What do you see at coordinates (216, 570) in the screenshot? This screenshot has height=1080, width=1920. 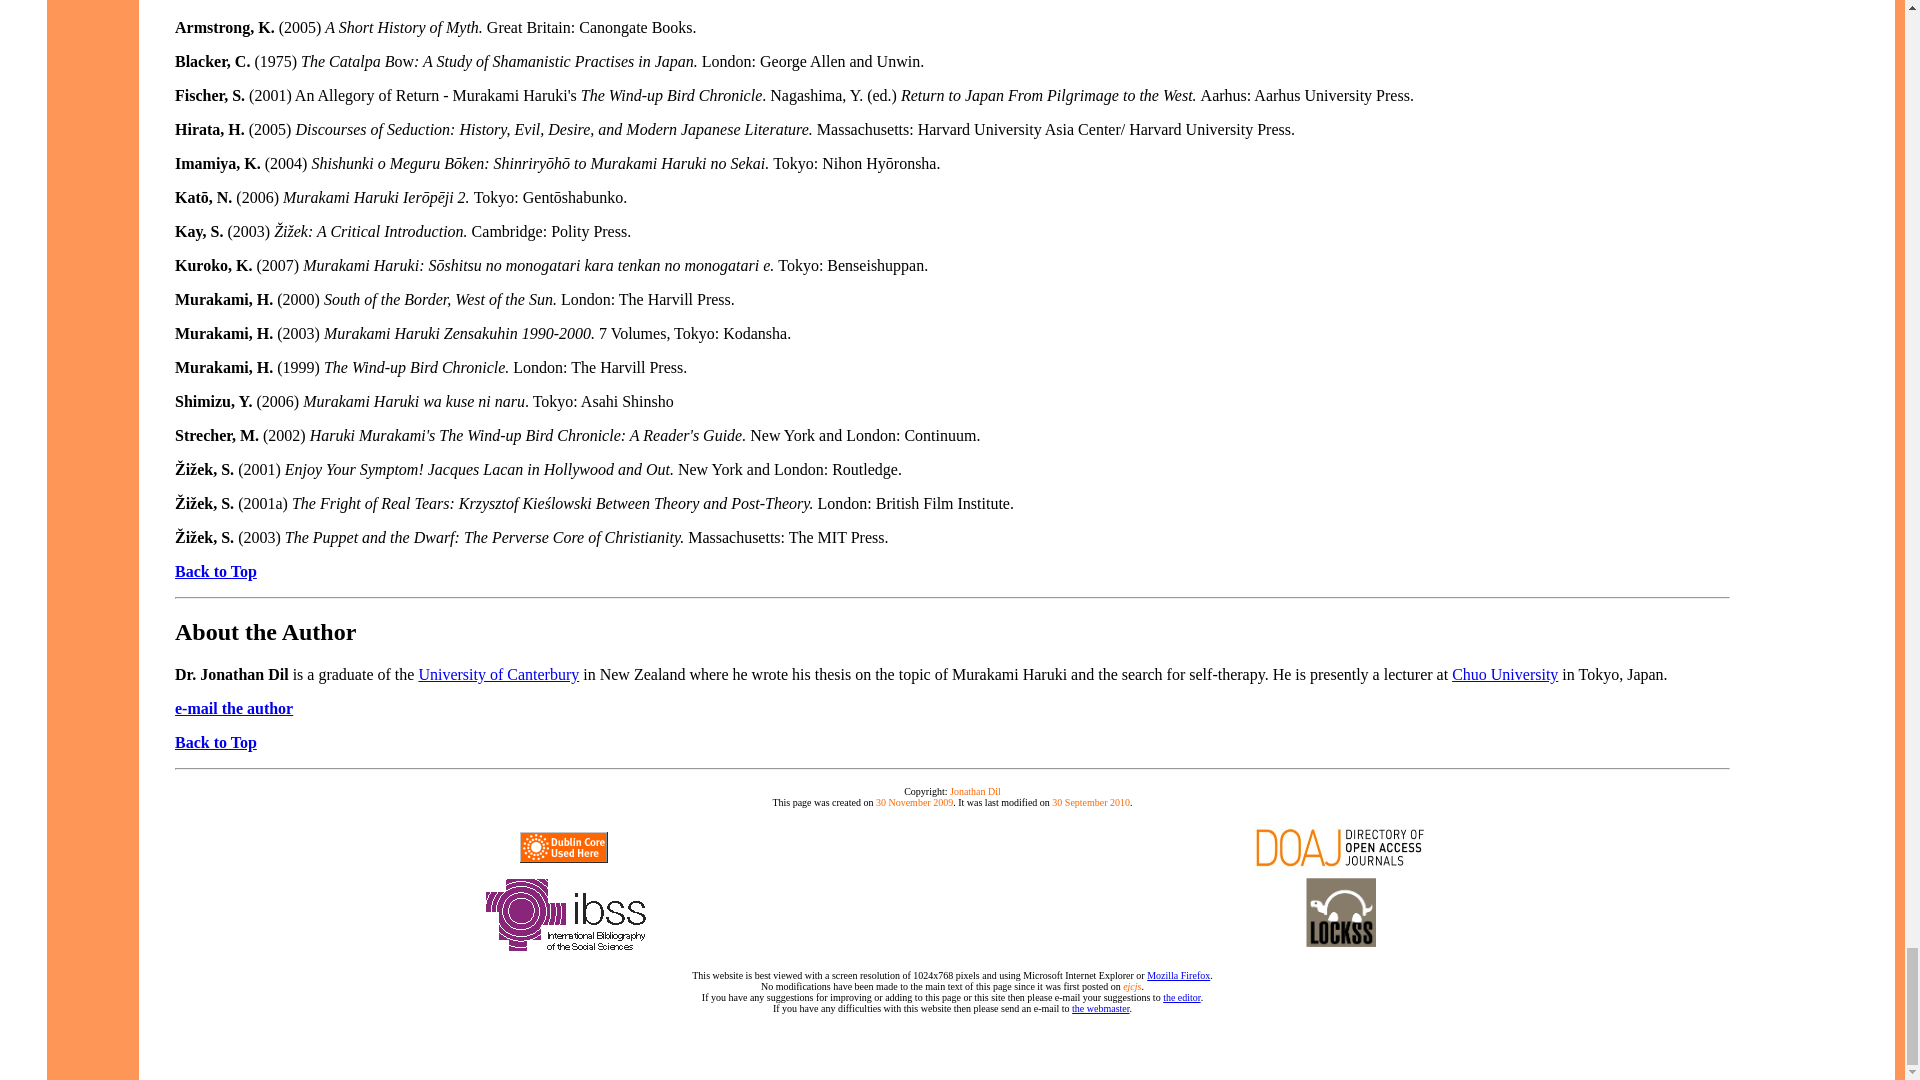 I see `Back to Top` at bounding box center [216, 570].